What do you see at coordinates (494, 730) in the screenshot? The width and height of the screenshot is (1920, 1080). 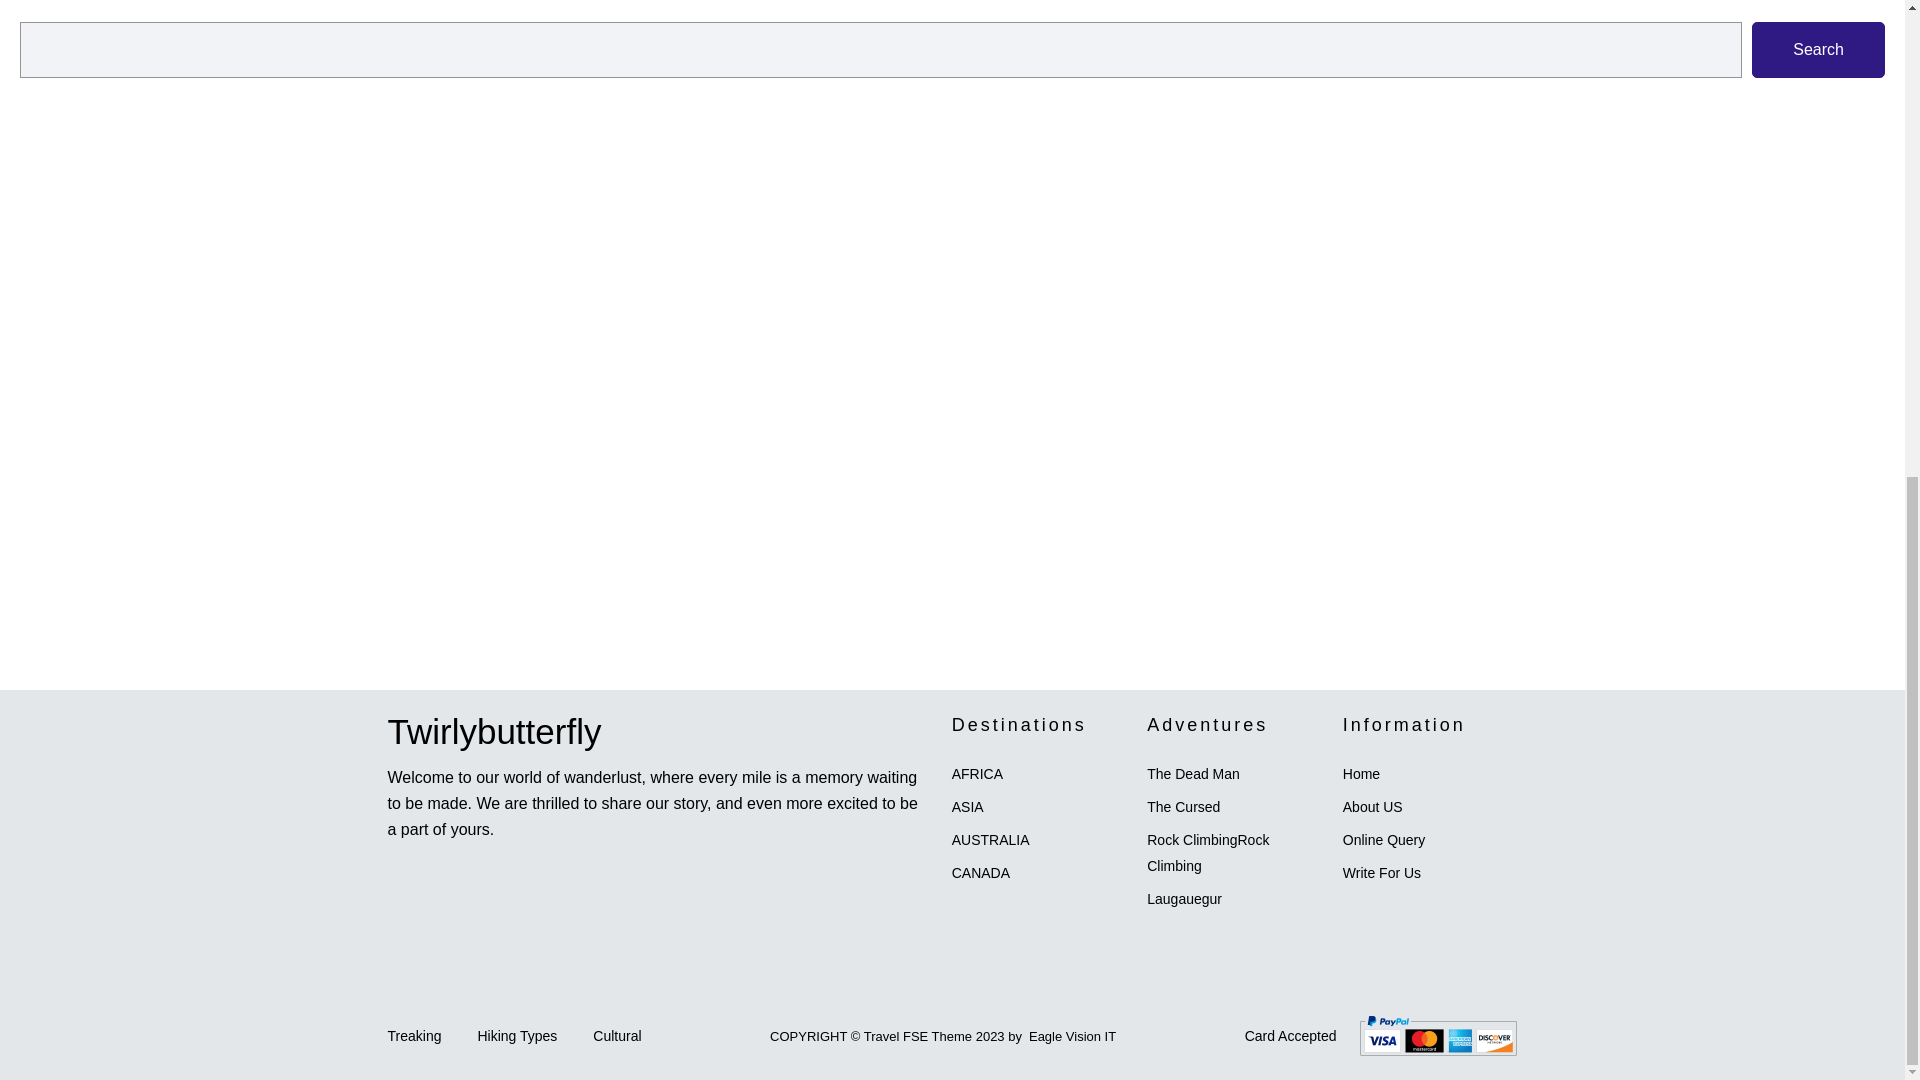 I see `Twirlybutterfly` at bounding box center [494, 730].